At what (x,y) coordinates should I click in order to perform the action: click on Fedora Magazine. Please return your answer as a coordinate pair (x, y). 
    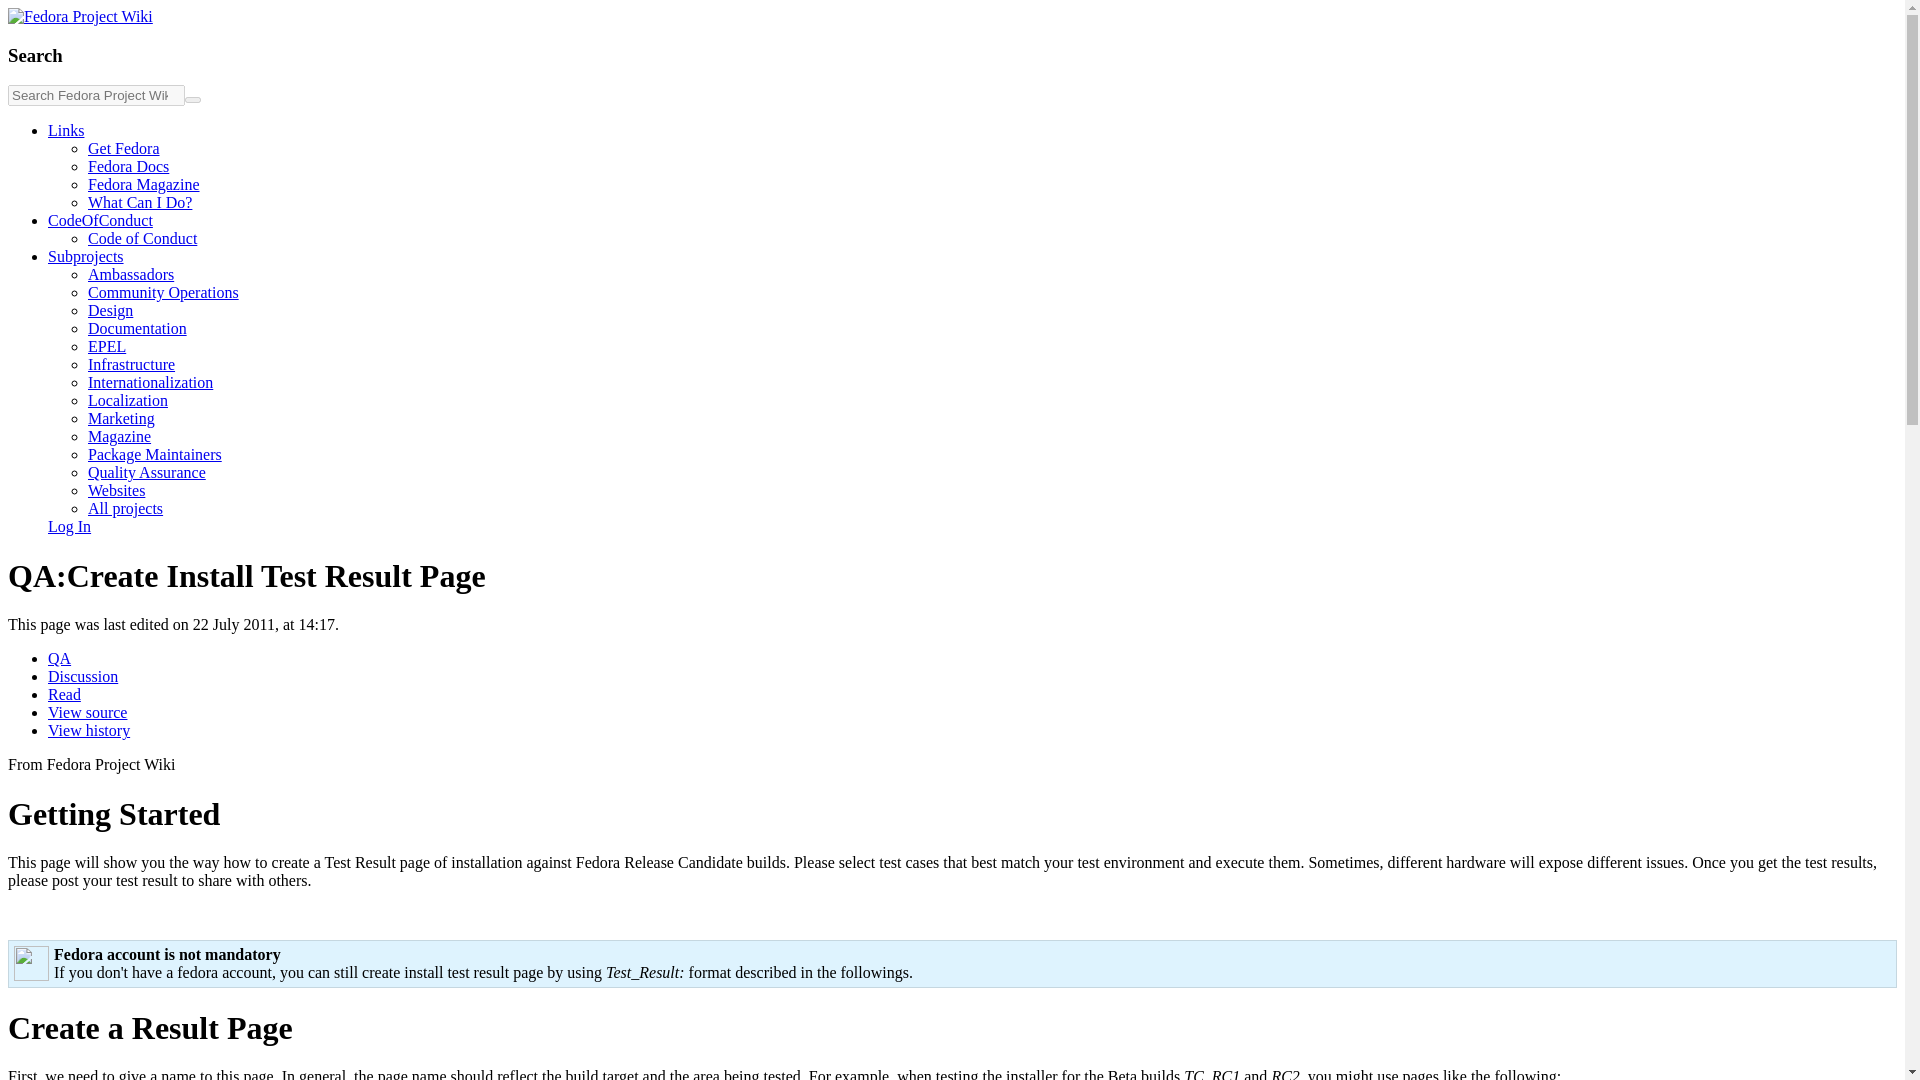
    Looking at the image, I should click on (144, 184).